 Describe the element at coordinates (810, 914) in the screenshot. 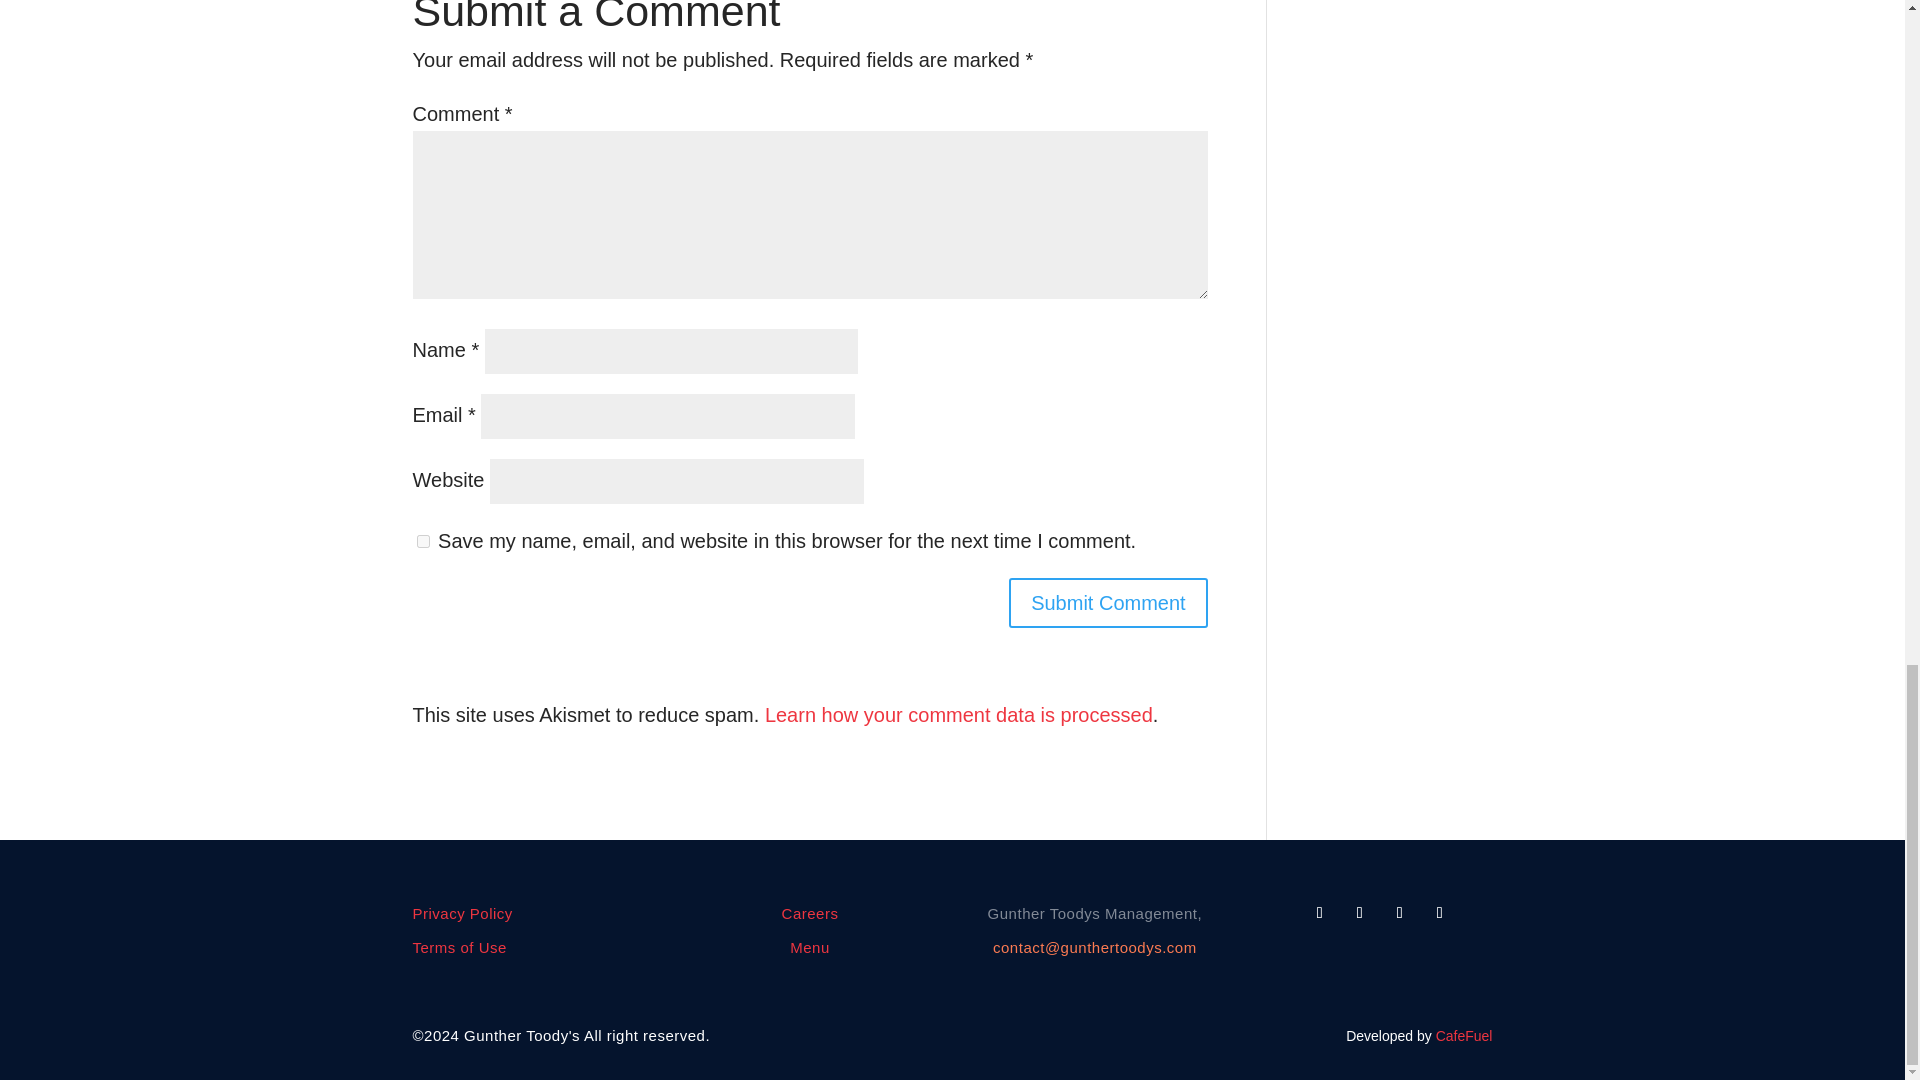

I see `Careers` at that location.